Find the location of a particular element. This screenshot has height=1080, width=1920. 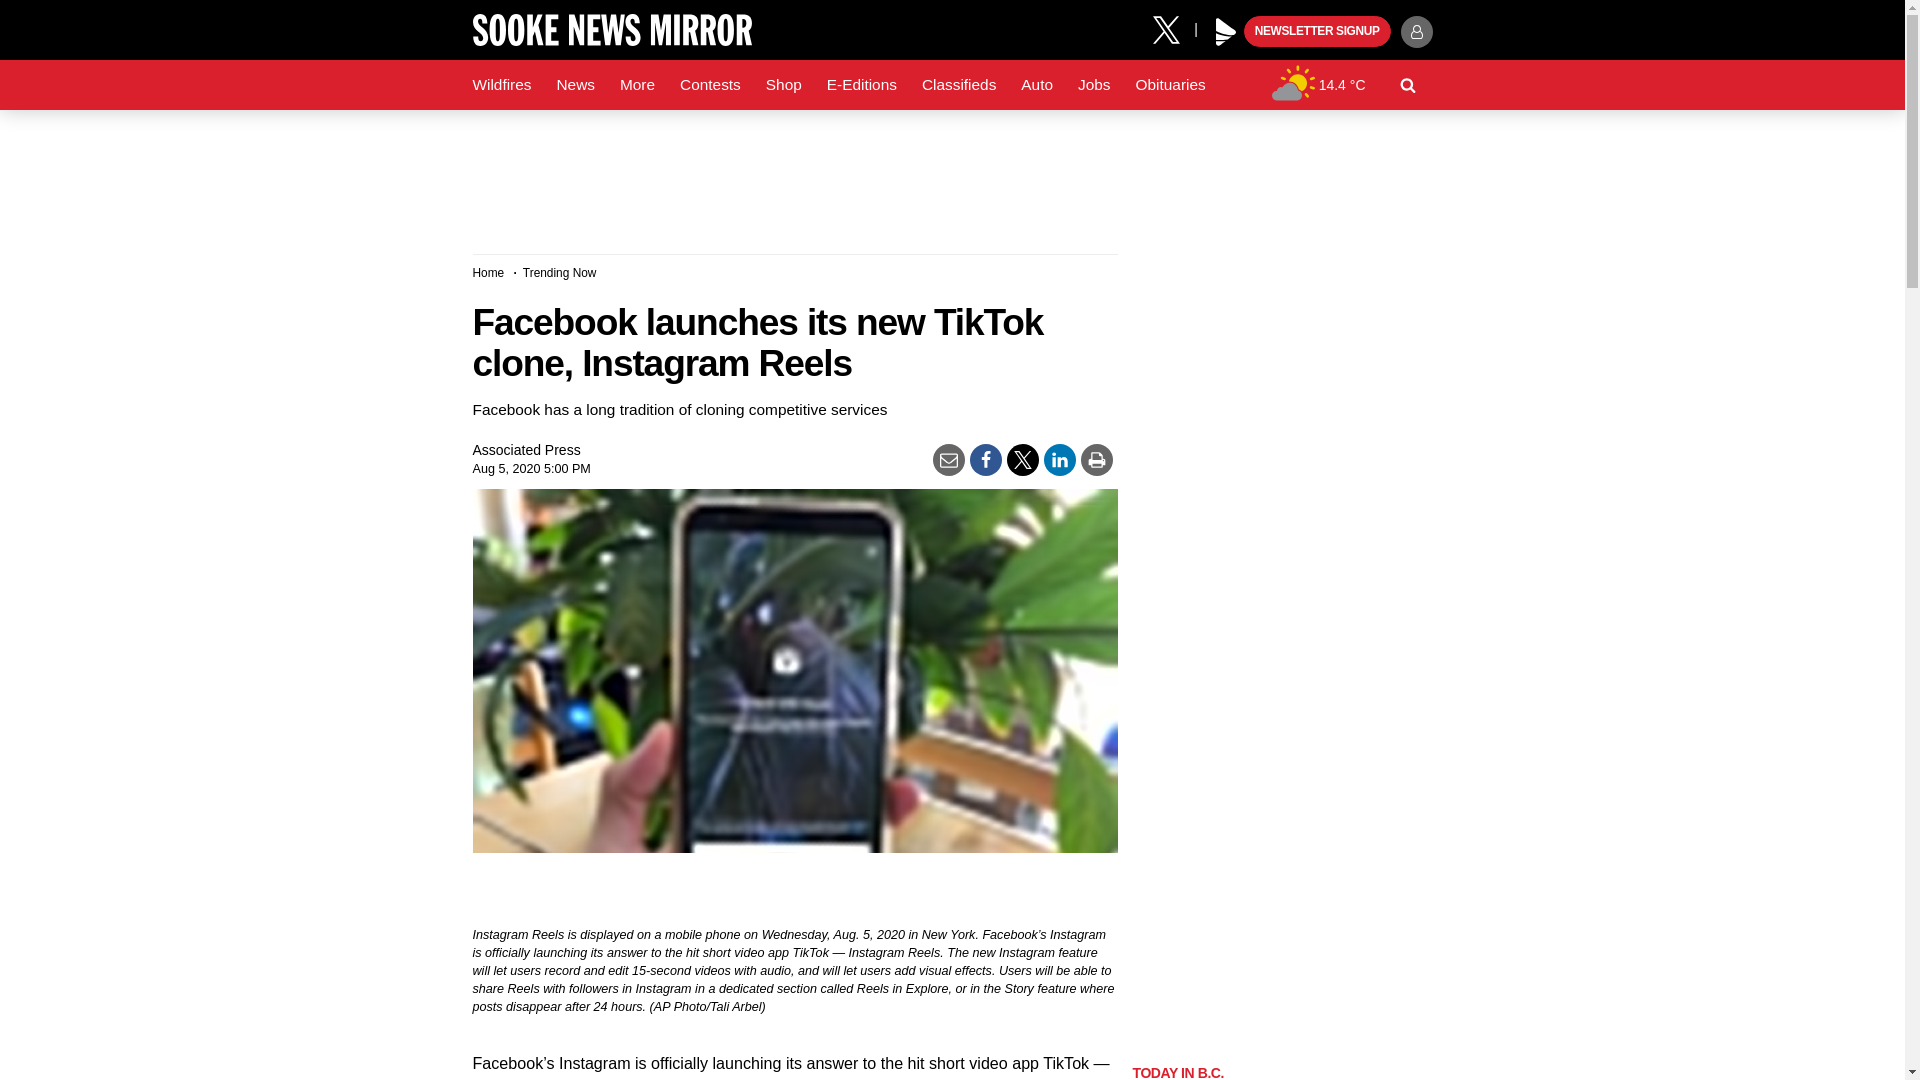

NEWSLETTER SIGNUP is located at coordinates (1317, 32).